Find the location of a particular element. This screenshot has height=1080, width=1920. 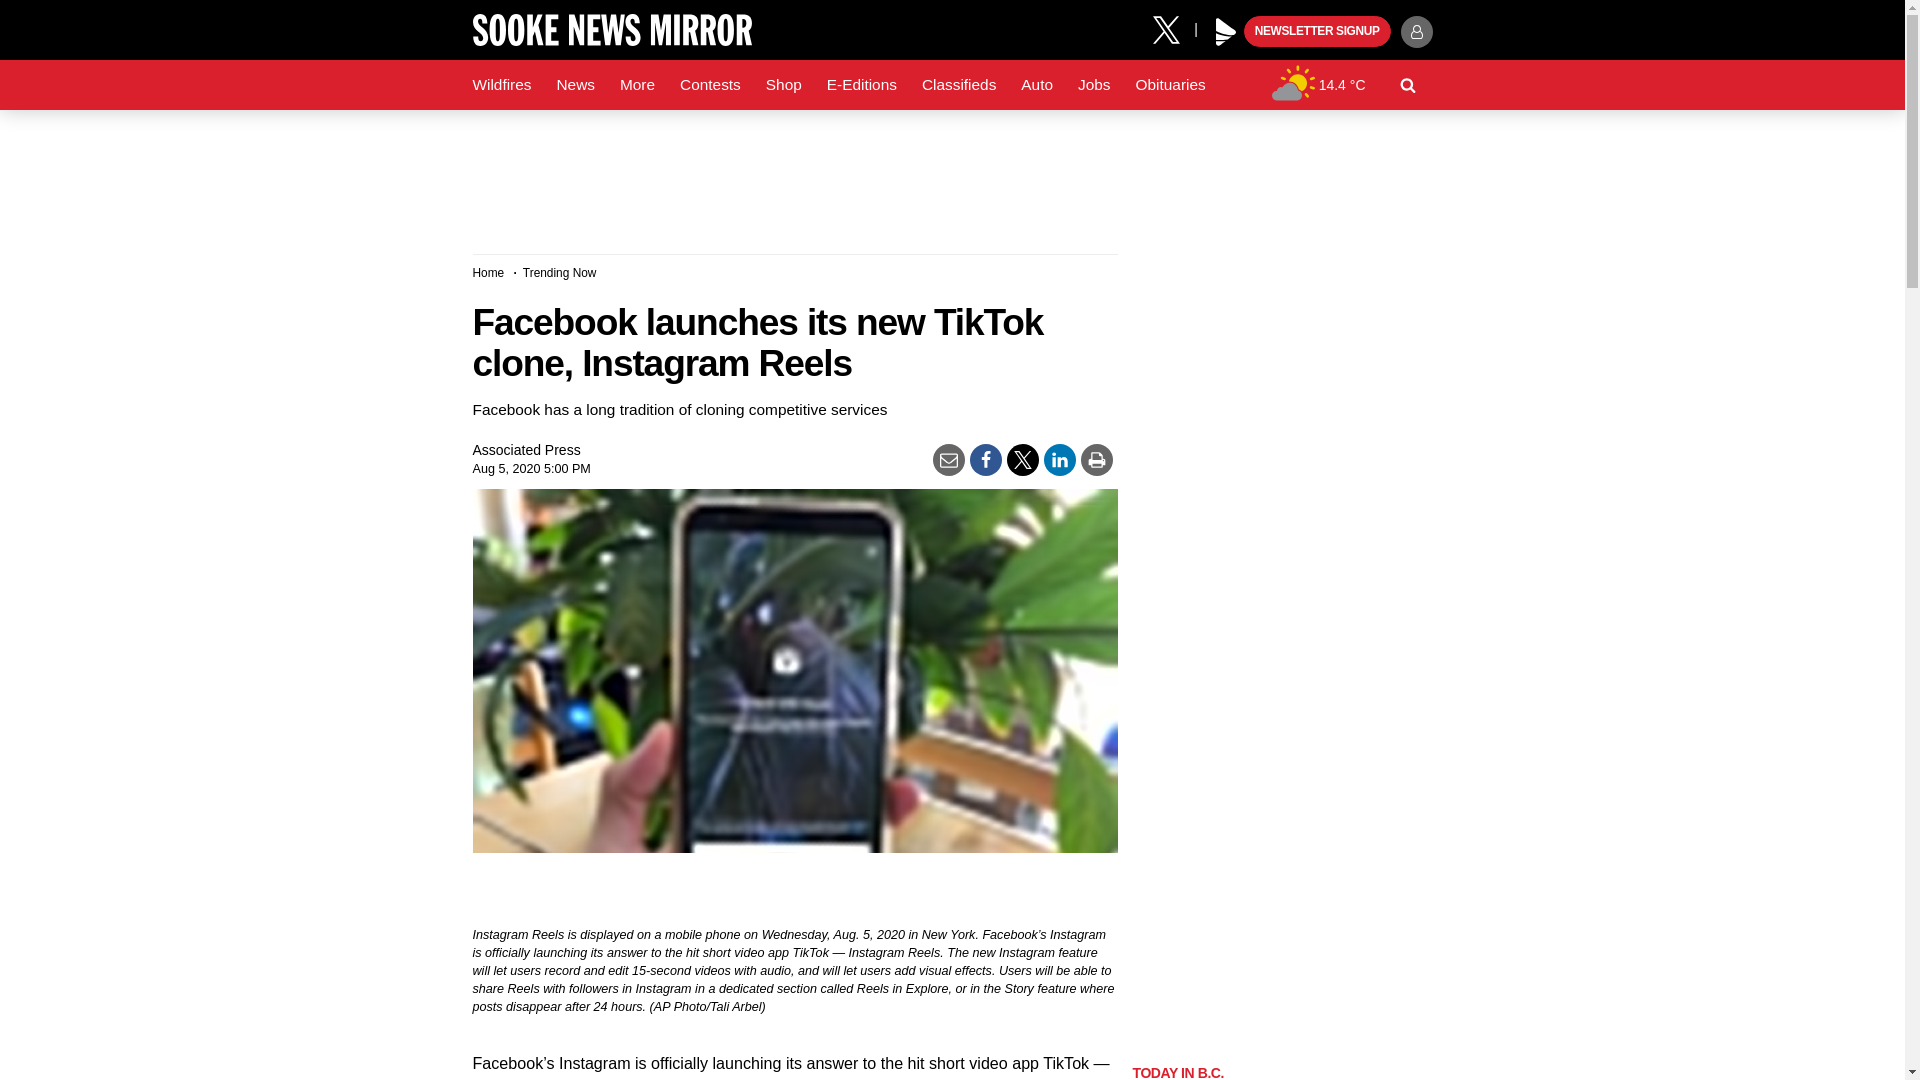

NEWSLETTER SIGNUP is located at coordinates (1317, 32).